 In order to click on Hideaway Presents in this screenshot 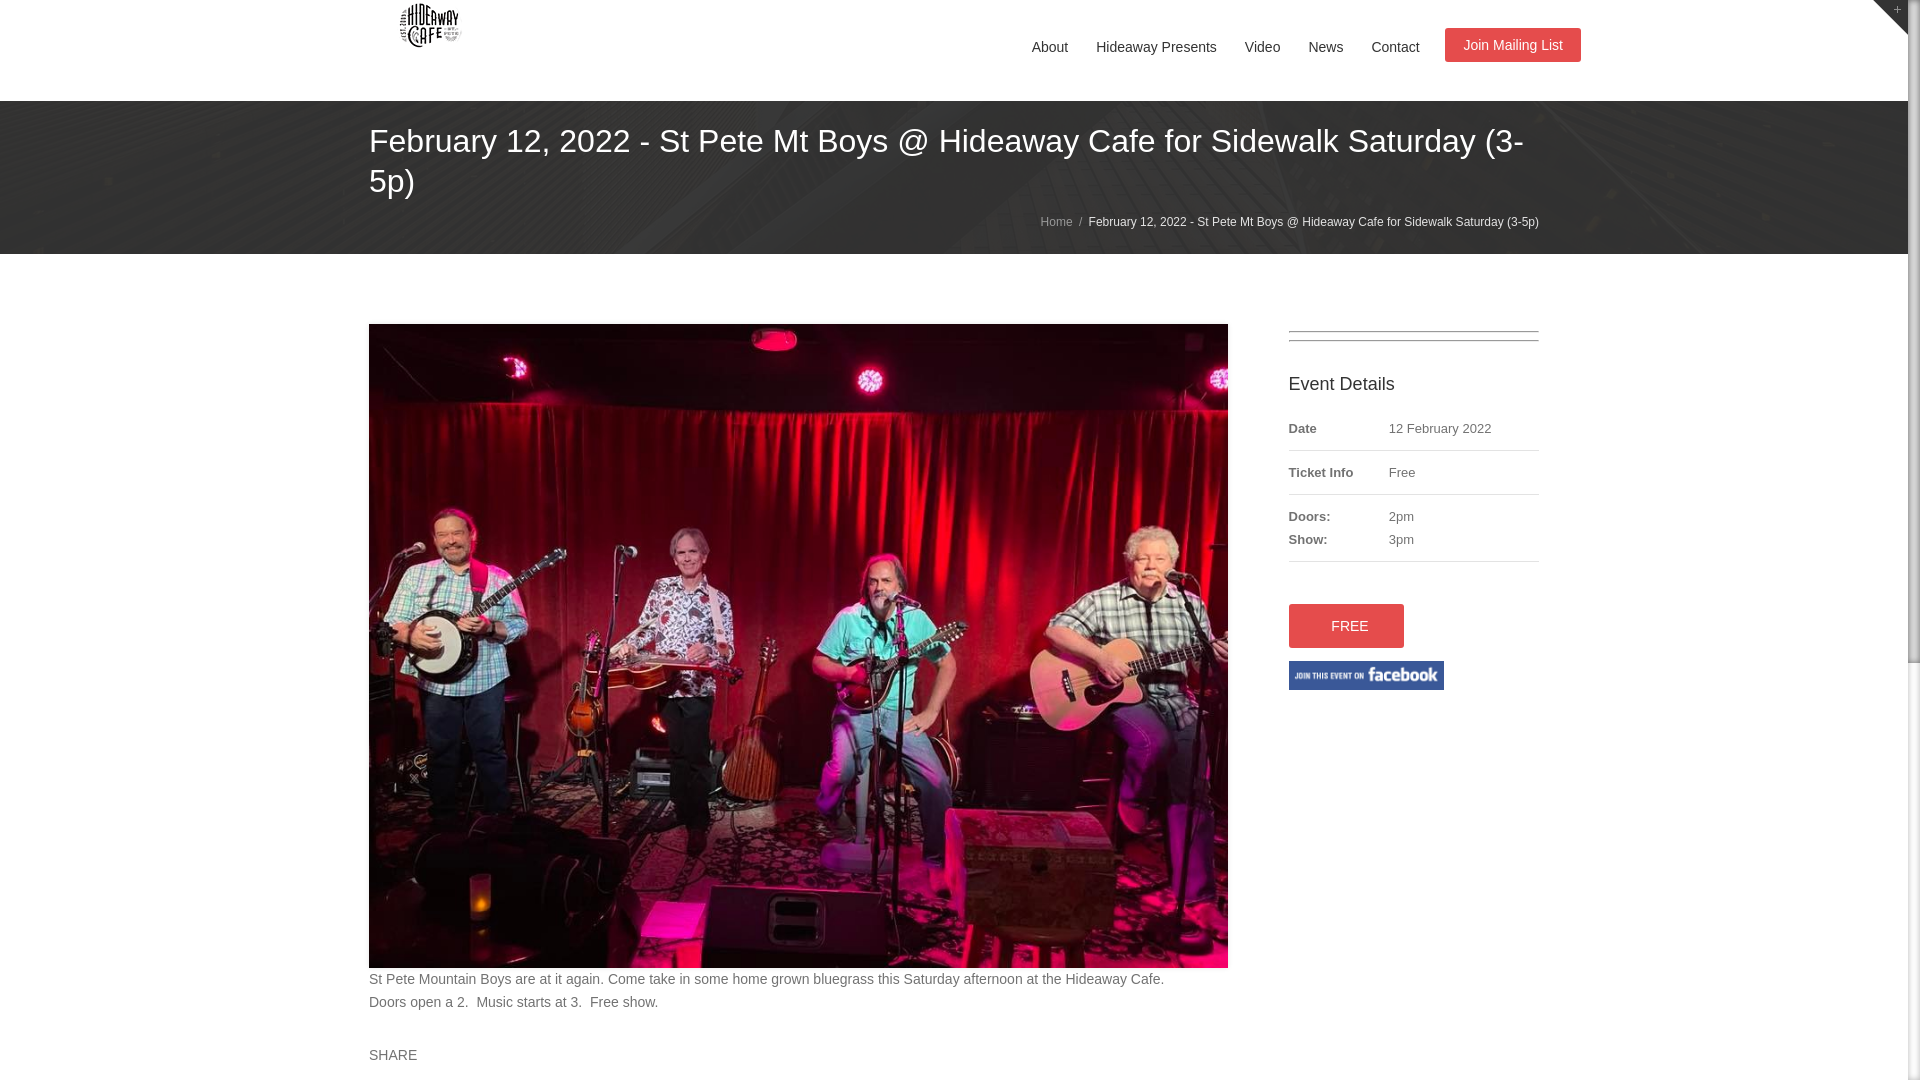, I will do `click(1156, 47)`.